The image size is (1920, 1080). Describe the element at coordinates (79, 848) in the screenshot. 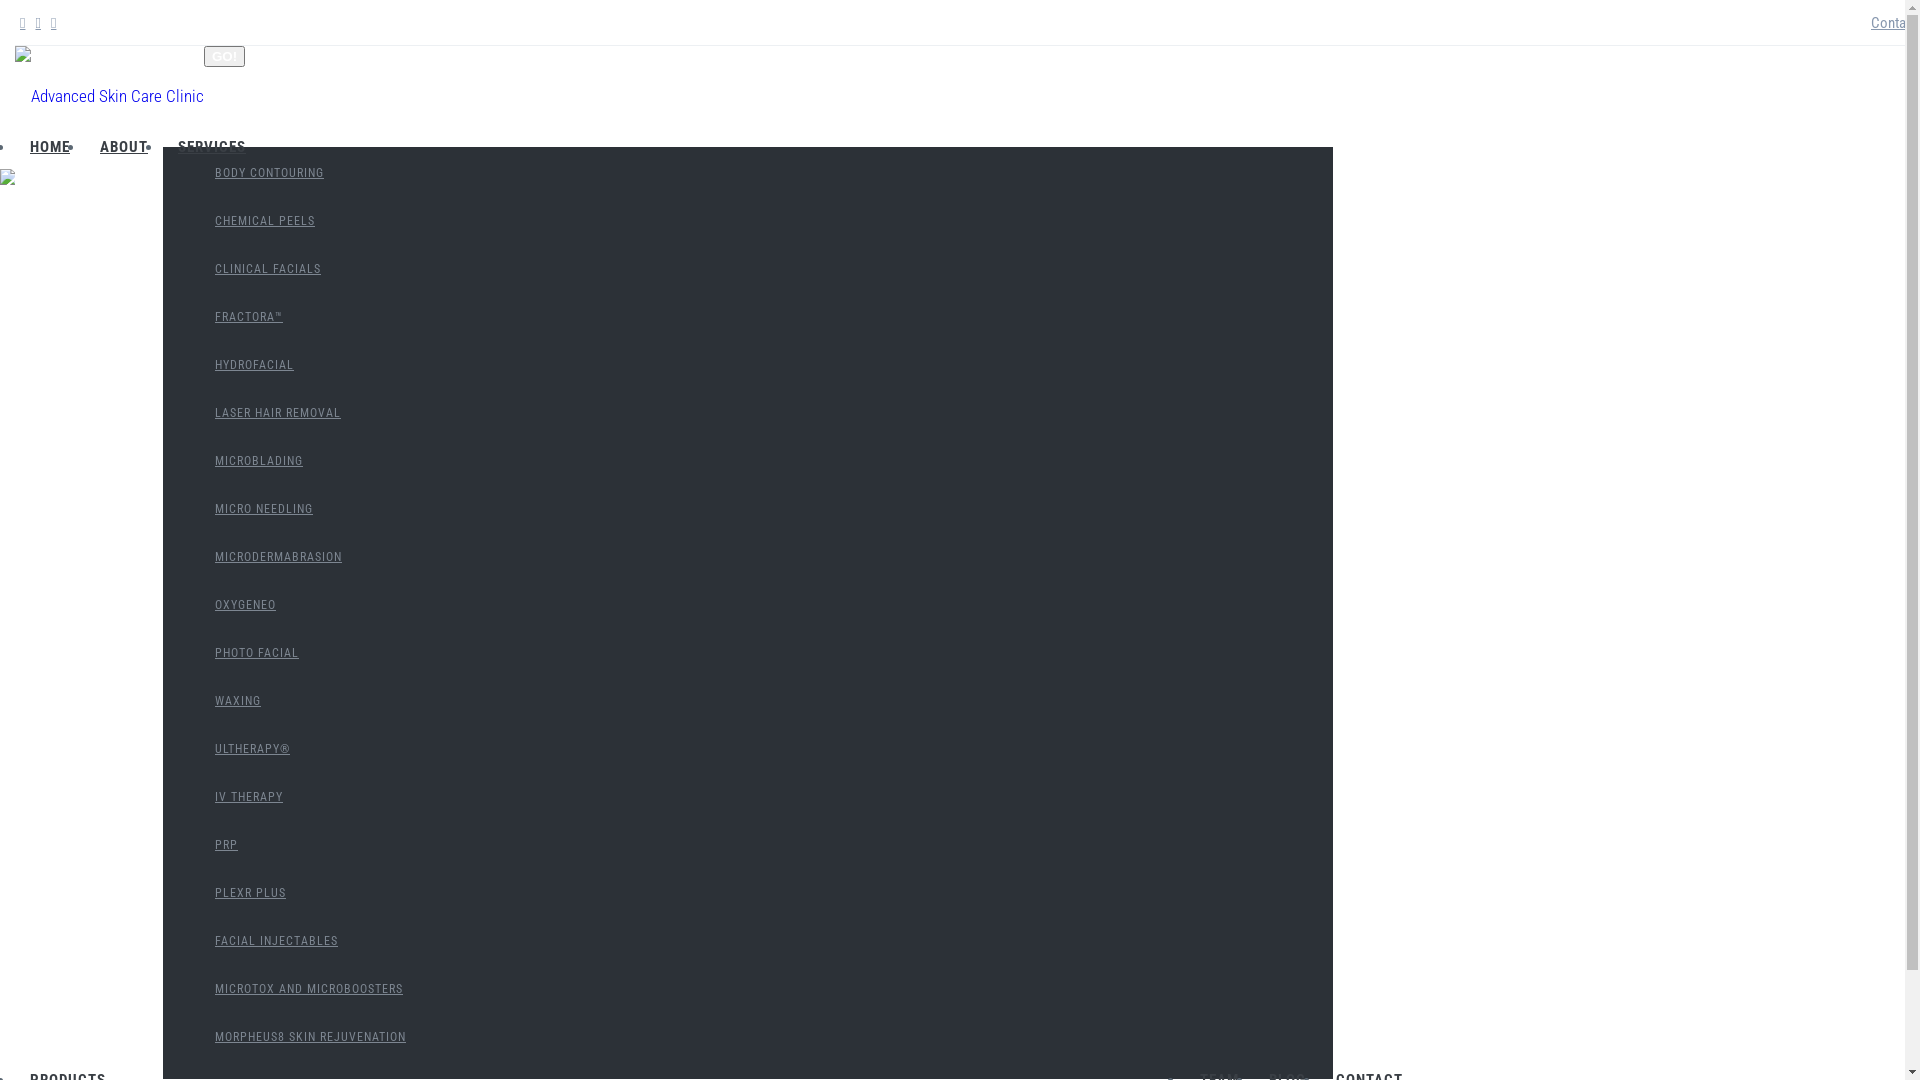

I see `Online Booking` at that location.